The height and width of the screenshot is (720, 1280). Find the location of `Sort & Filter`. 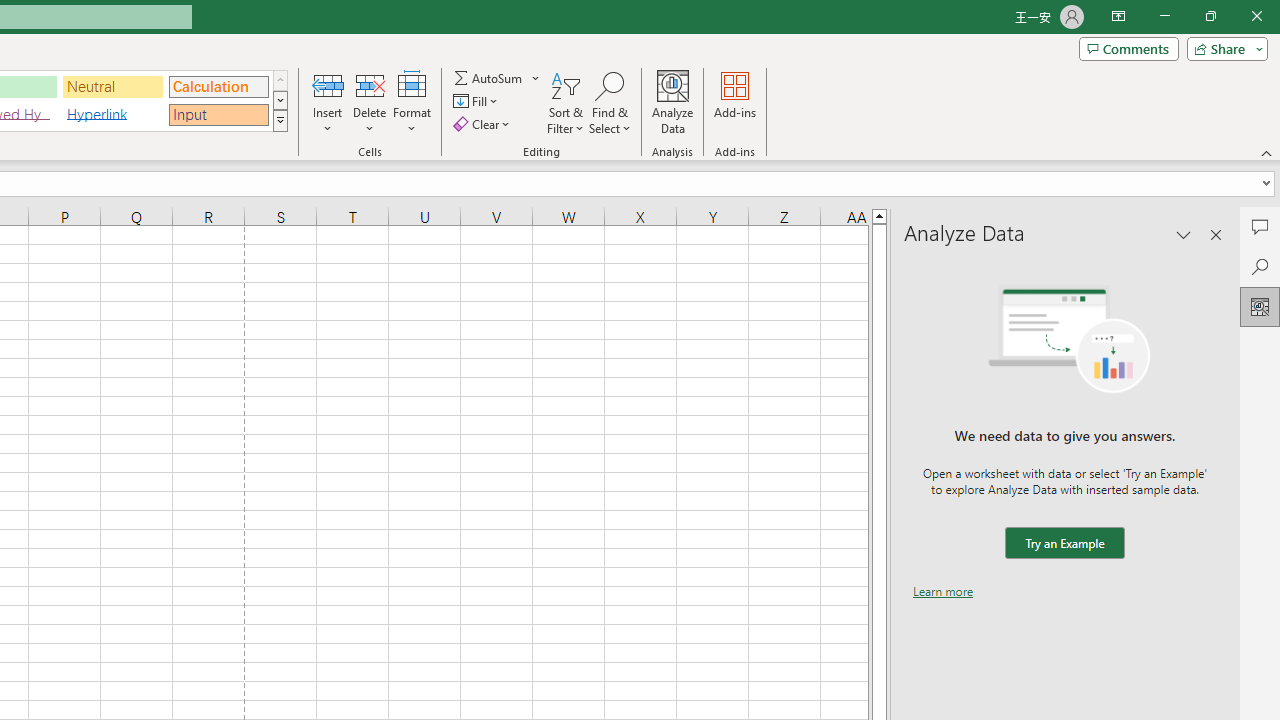

Sort & Filter is located at coordinates (566, 102).